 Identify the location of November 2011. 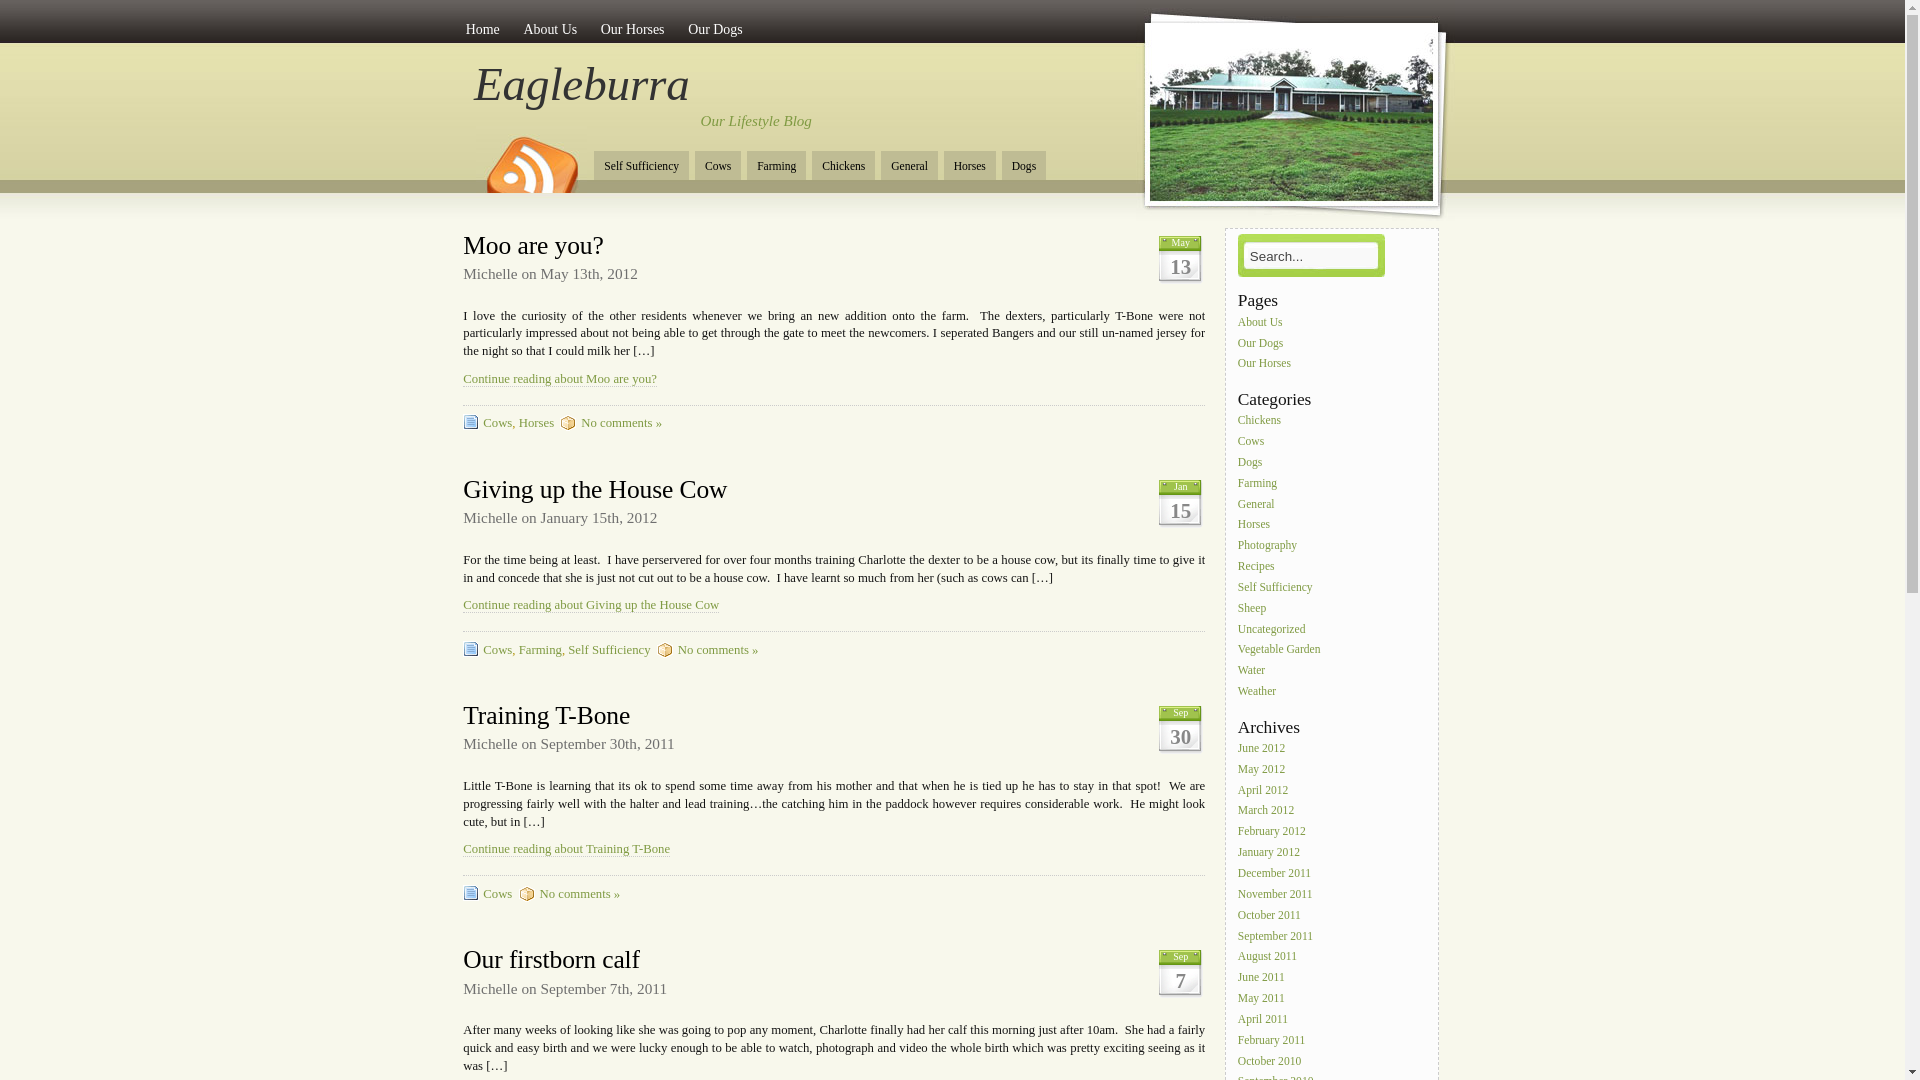
(1276, 895).